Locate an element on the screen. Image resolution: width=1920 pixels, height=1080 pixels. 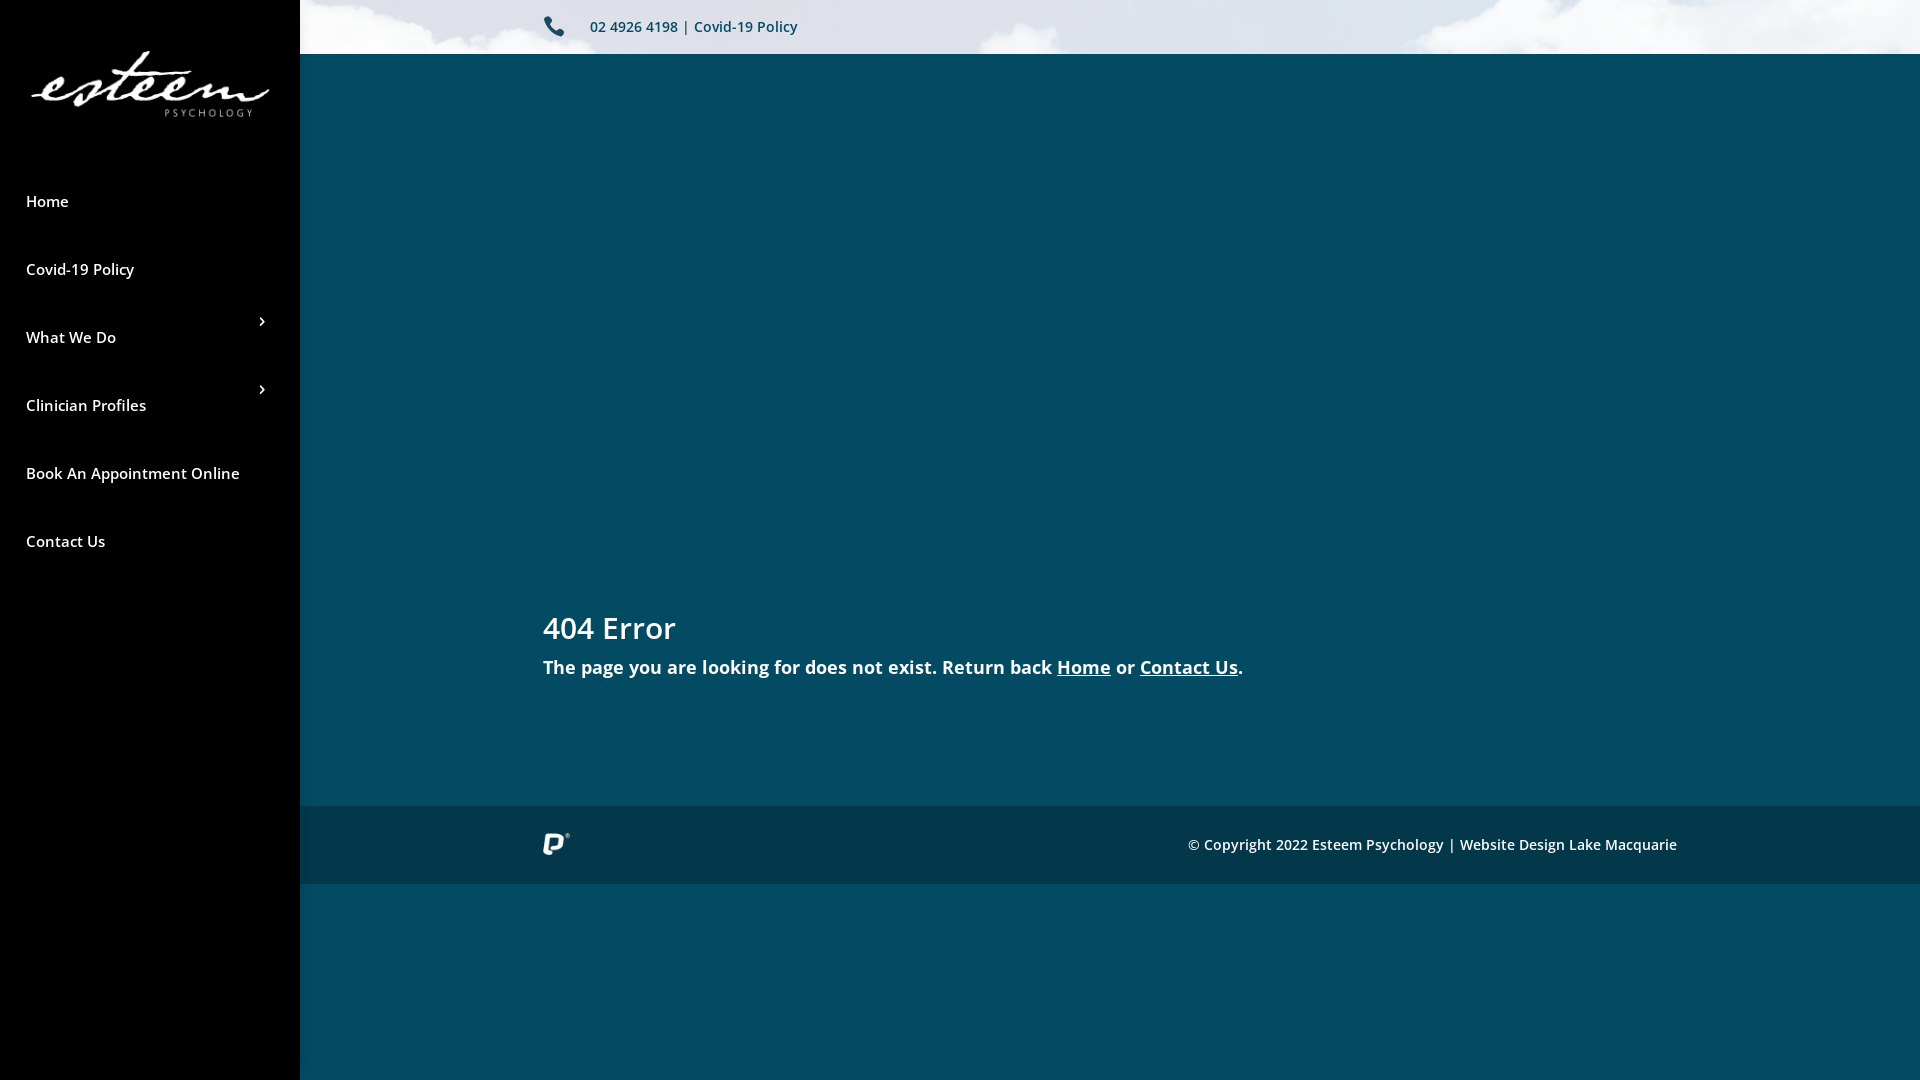
psyborg-Icon-White is located at coordinates (556, 844).